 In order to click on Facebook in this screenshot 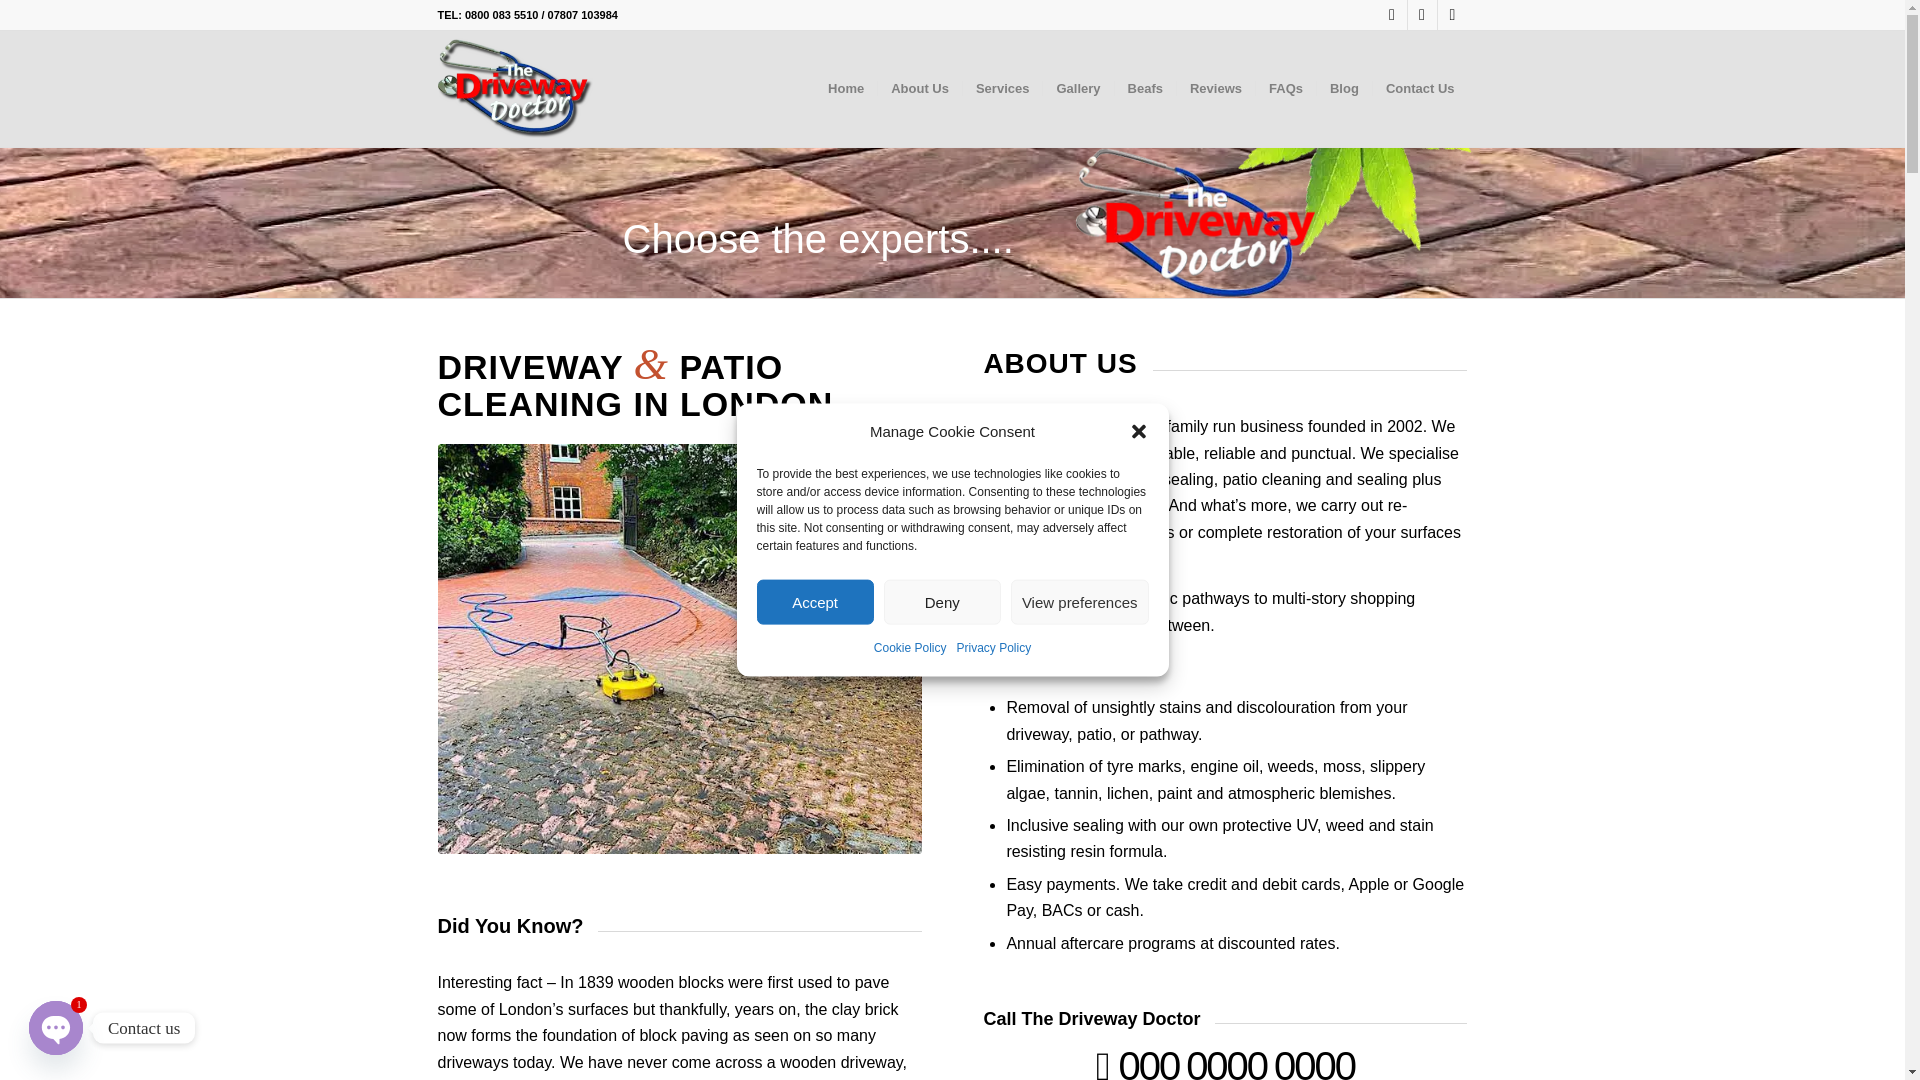, I will do `click(1422, 15)`.